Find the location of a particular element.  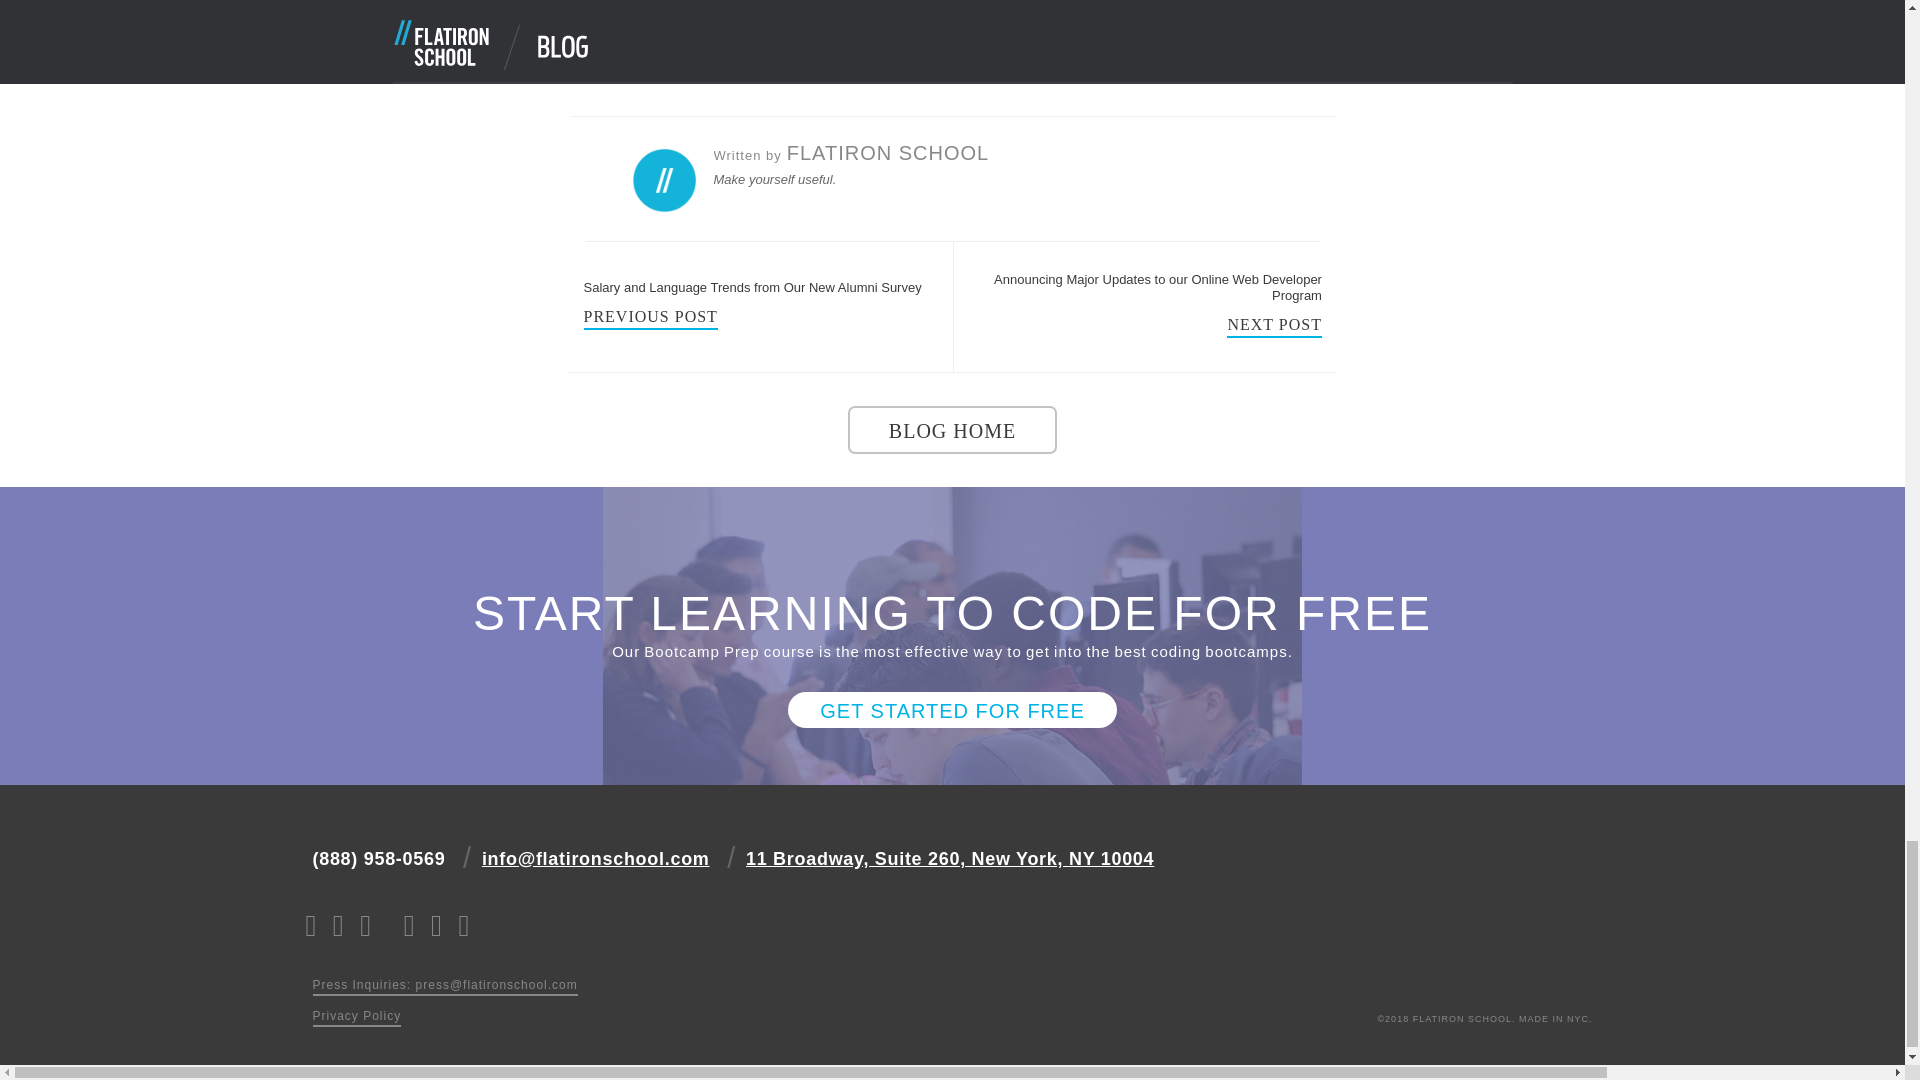

Head here to view our recent online Jobs Report is located at coordinates (1122, 61).